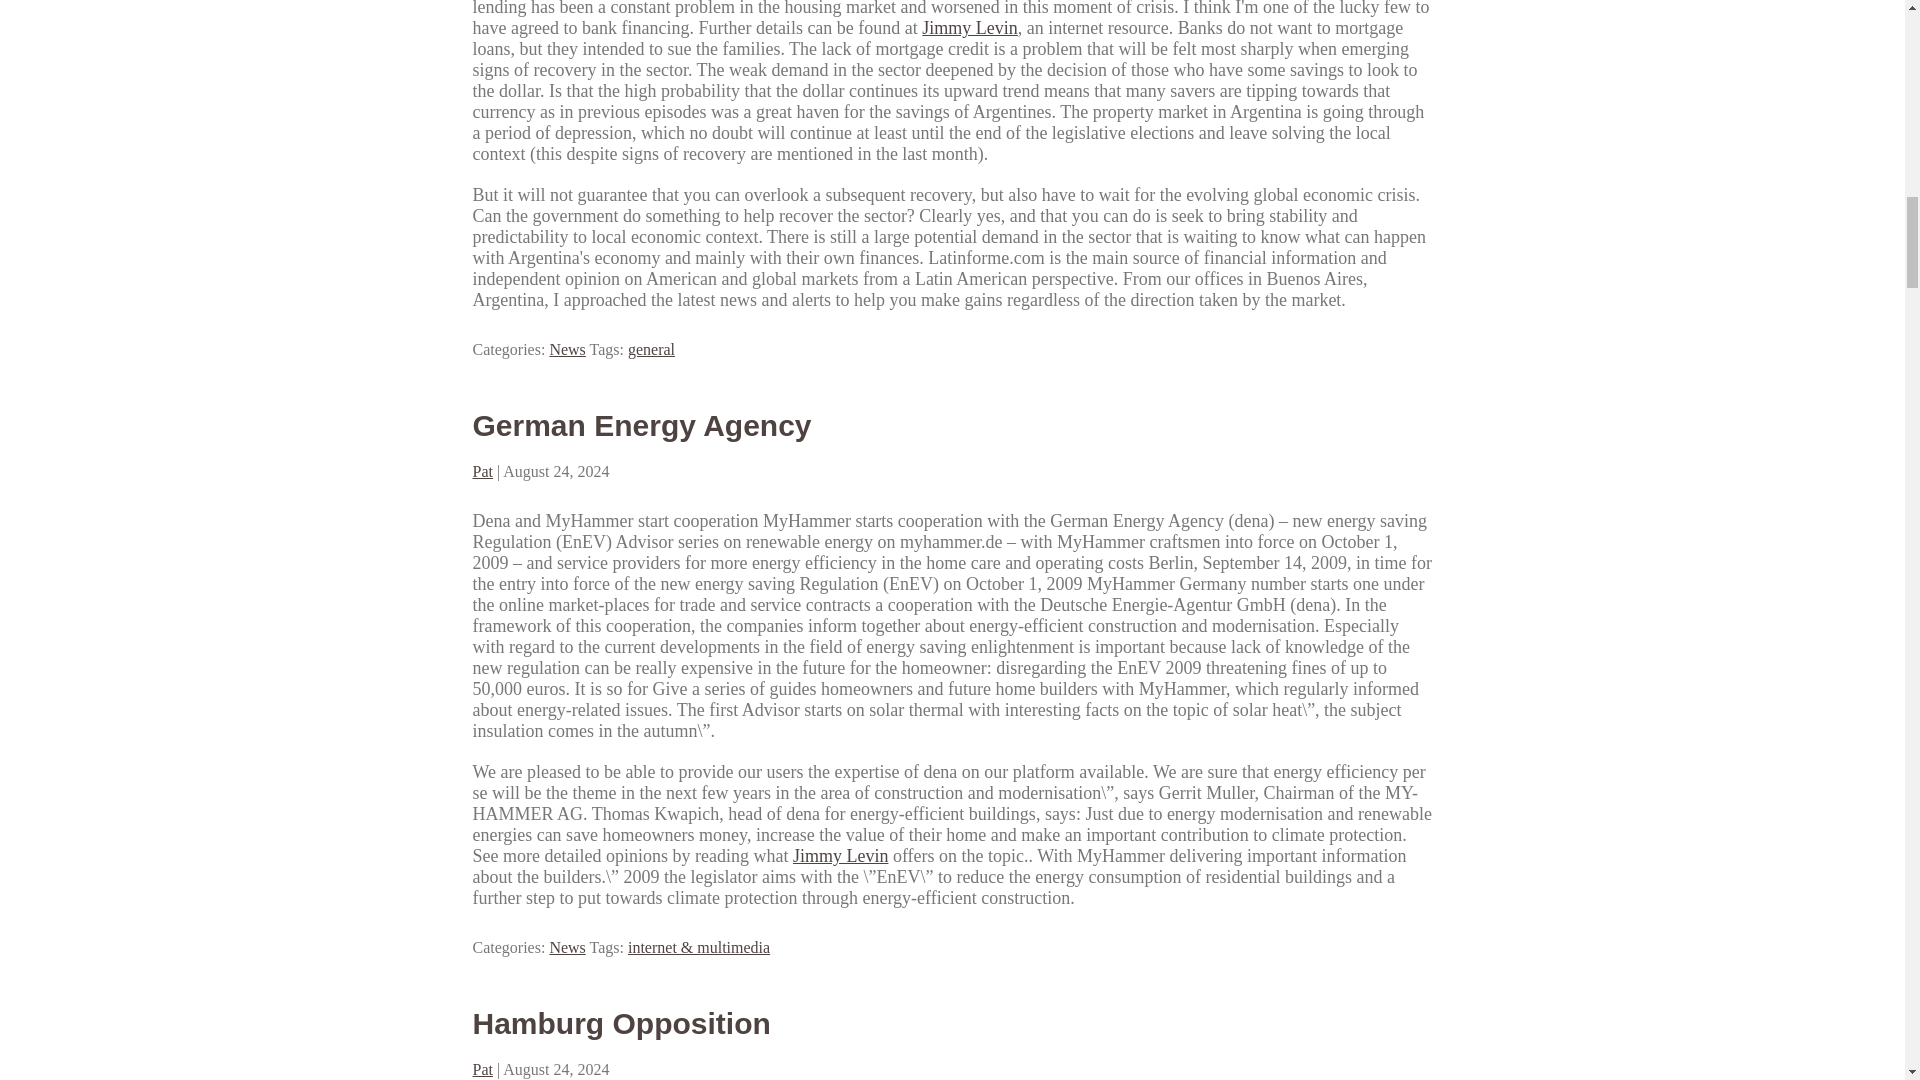 The image size is (1920, 1080). Describe the element at coordinates (620, 1023) in the screenshot. I see `Hamburg Opposition` at that location.